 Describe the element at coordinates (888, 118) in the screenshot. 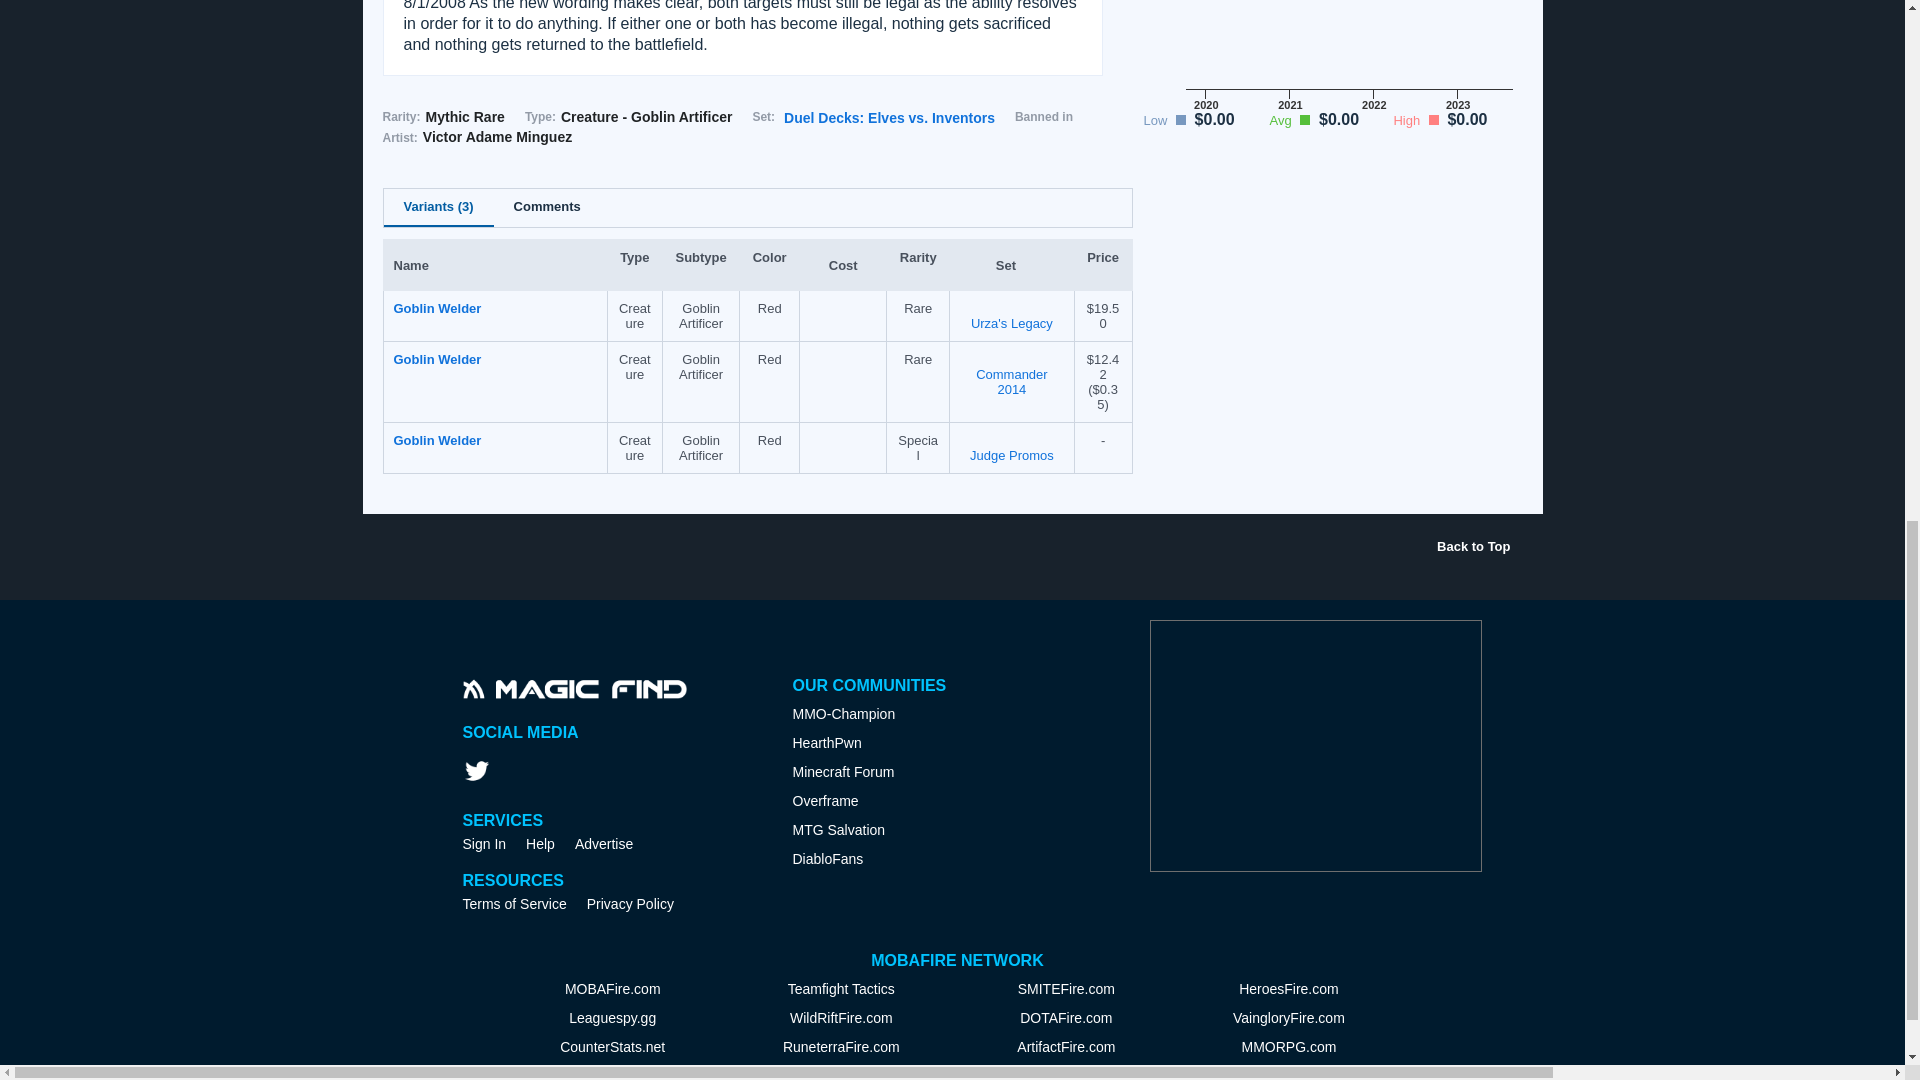

I see `Duel Decks: Elves vs. Inventors` at that location.